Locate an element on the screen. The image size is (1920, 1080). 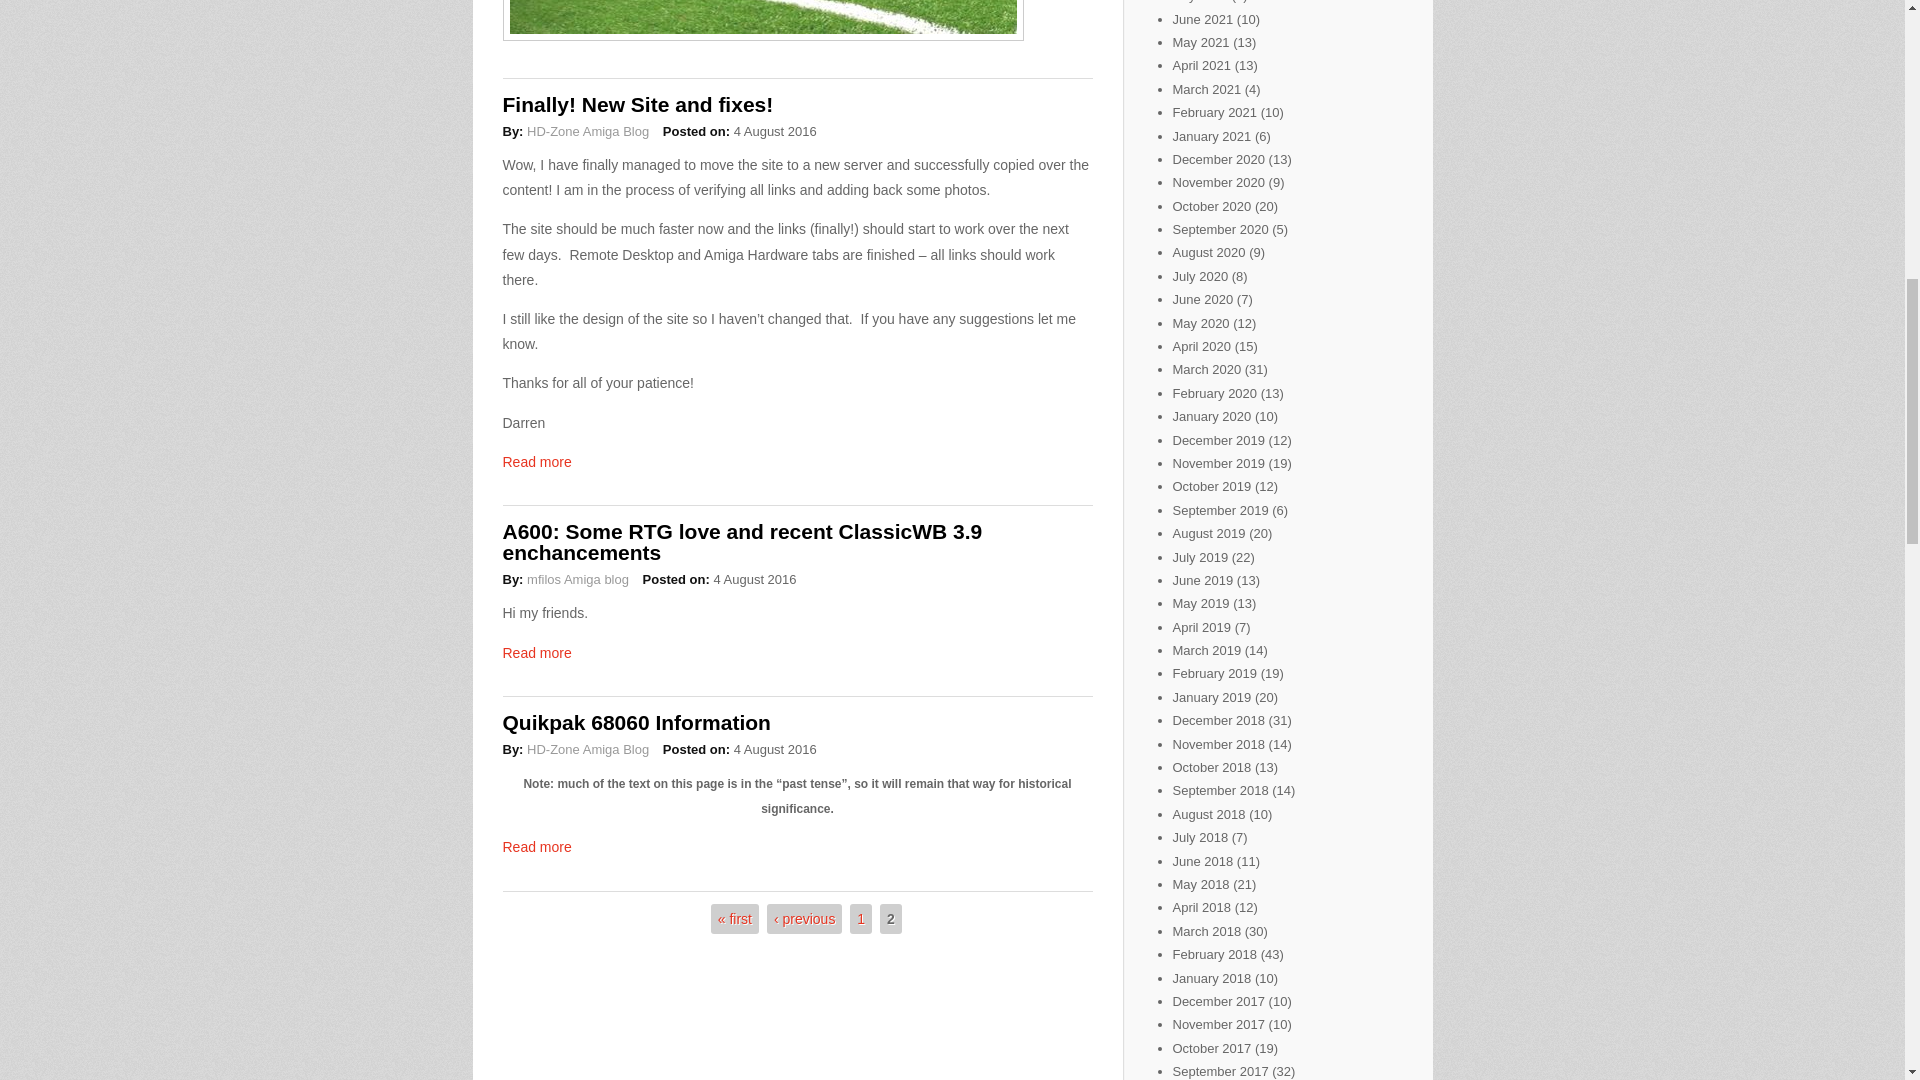
mfilos Amiga blog is located at coordinates (578, 580).